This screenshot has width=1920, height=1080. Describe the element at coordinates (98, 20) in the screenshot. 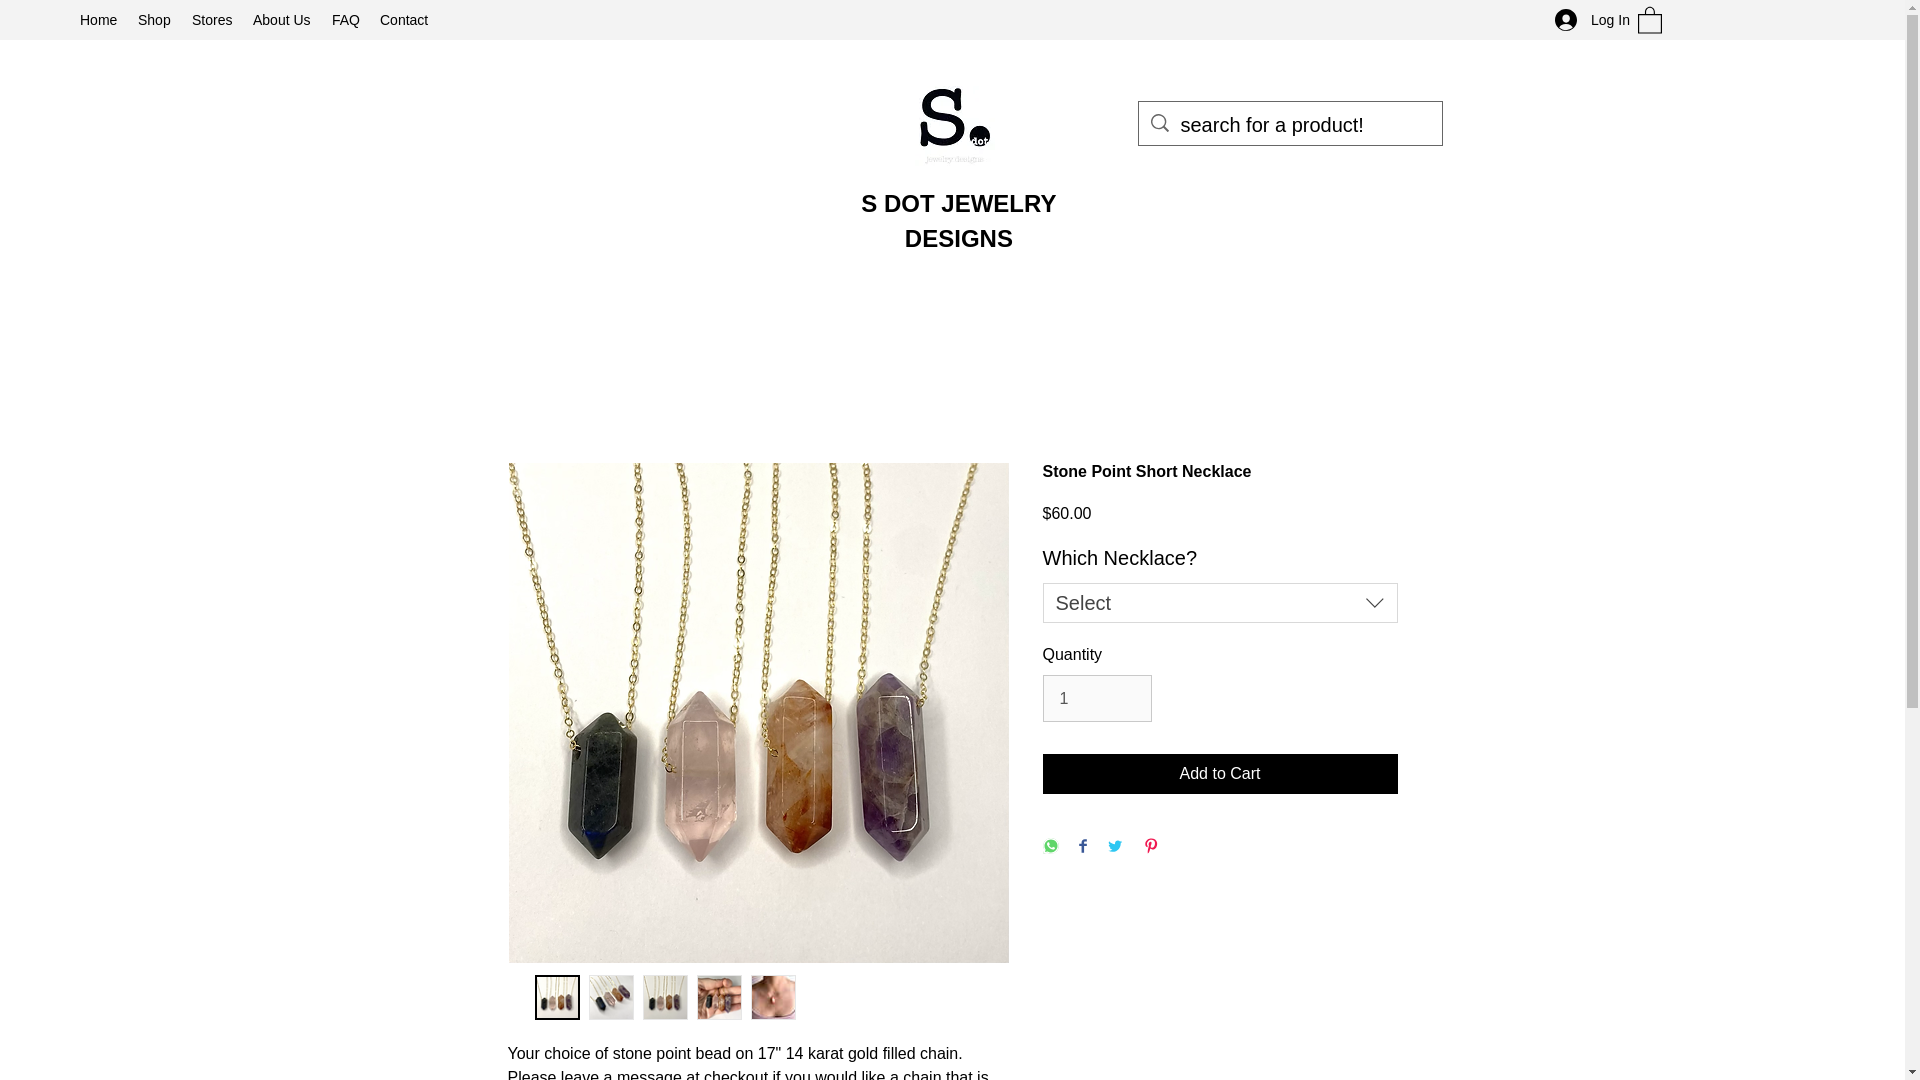

I see `Home` at that location.